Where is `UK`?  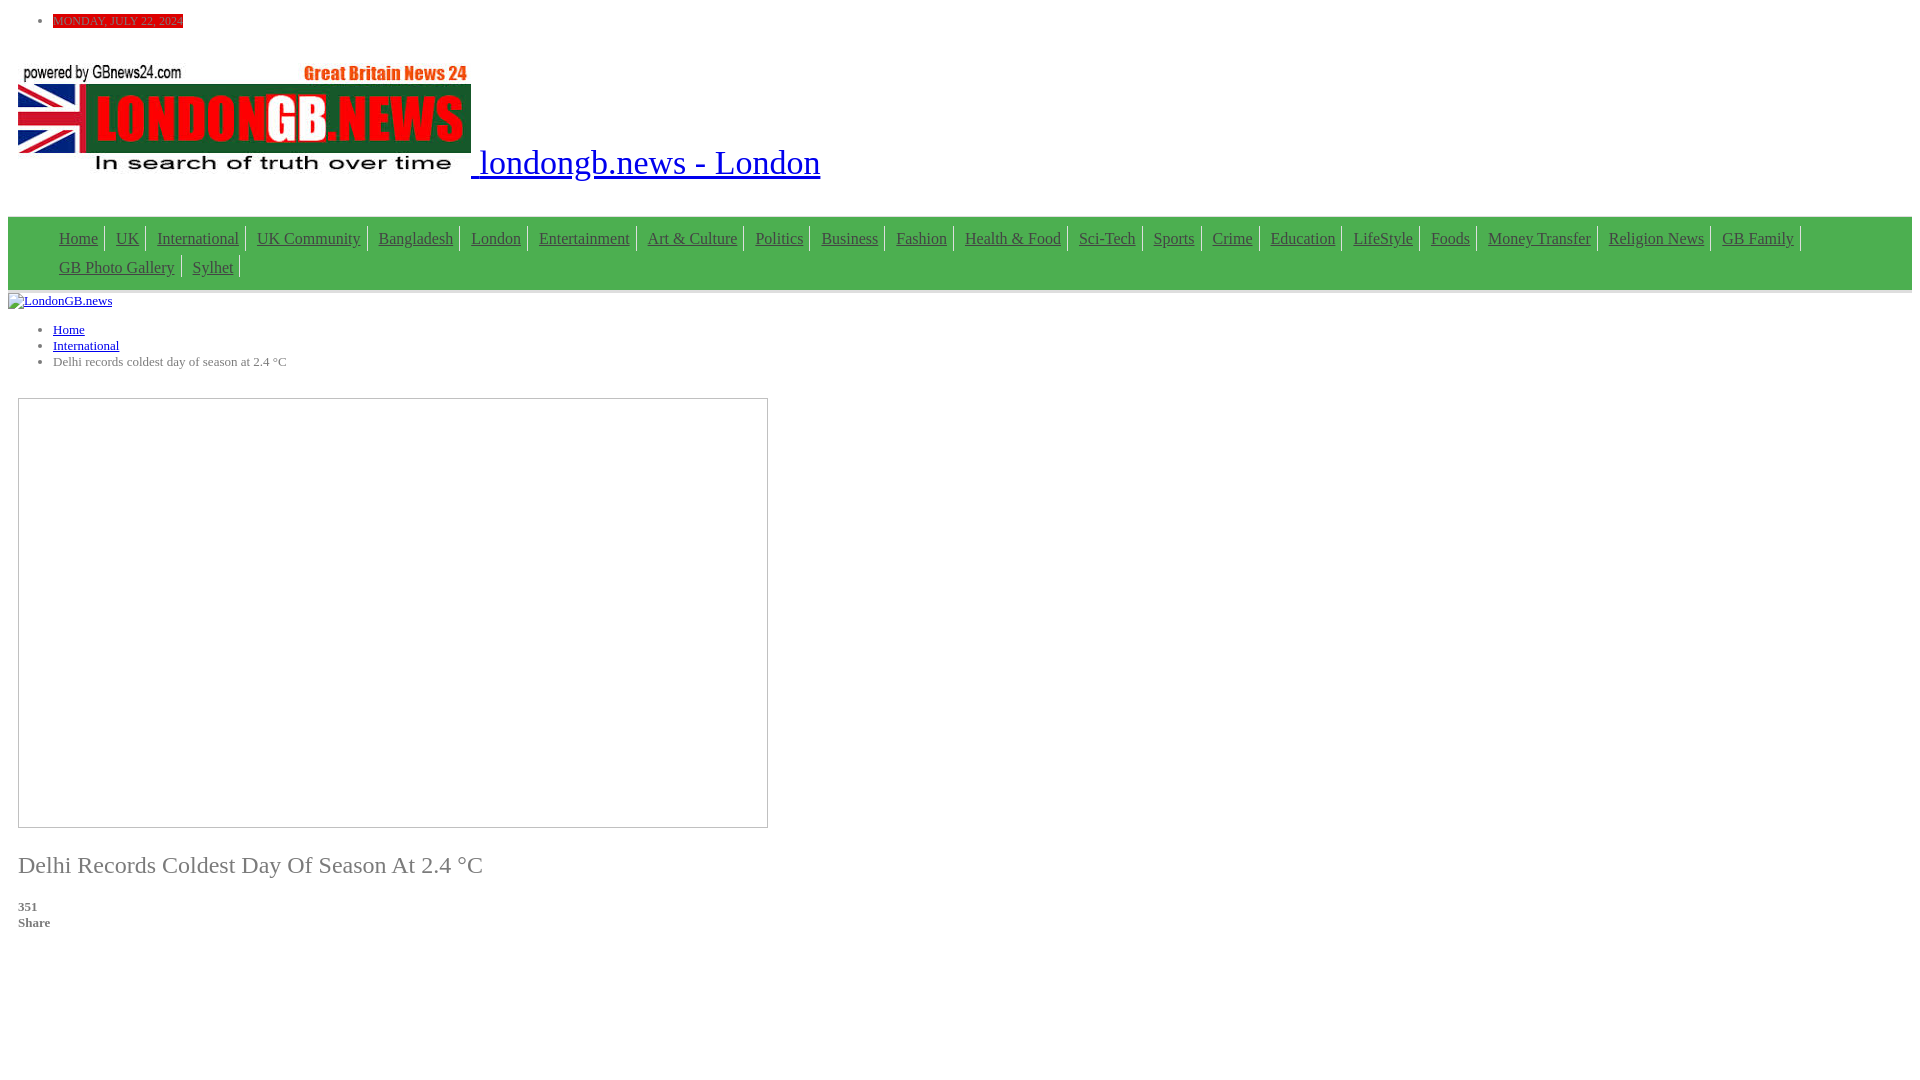 UK is located at coordinates (127, 238).